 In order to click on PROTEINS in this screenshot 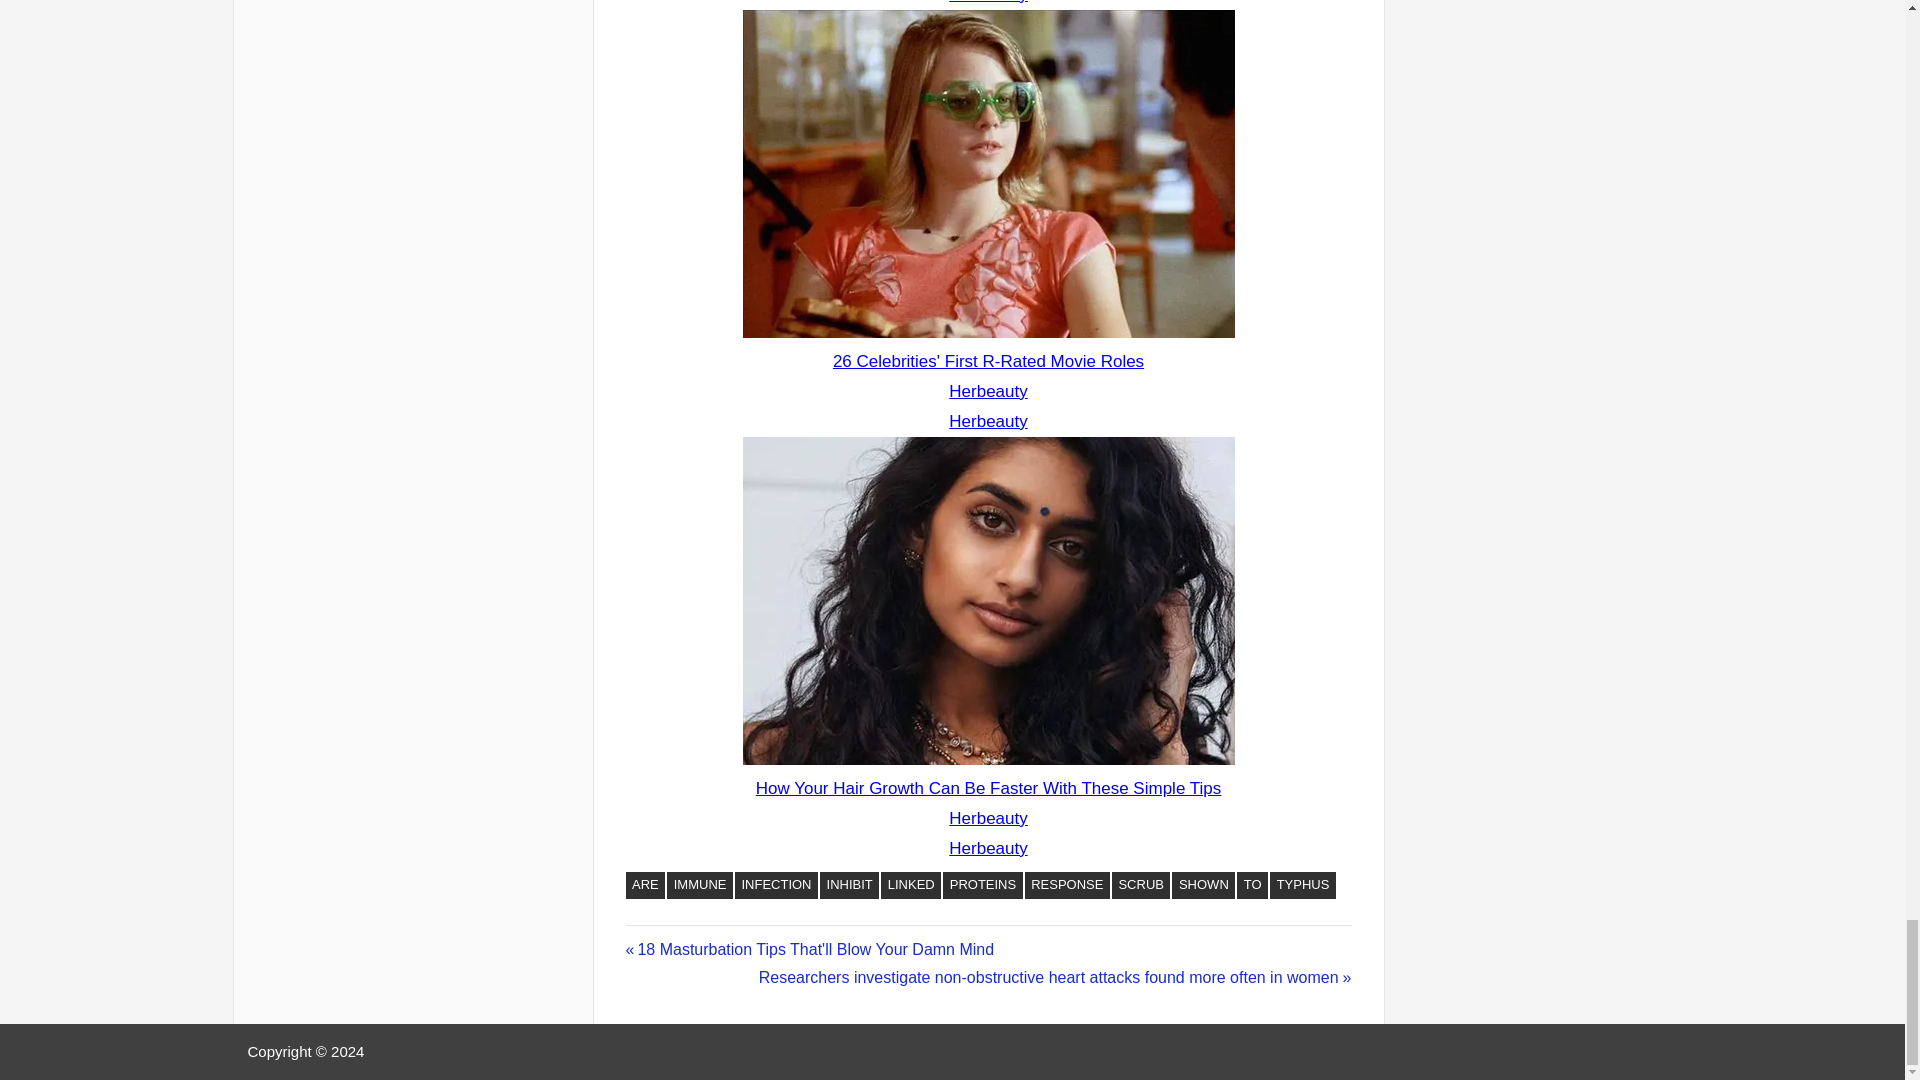, I will do `click(982, 885)`.